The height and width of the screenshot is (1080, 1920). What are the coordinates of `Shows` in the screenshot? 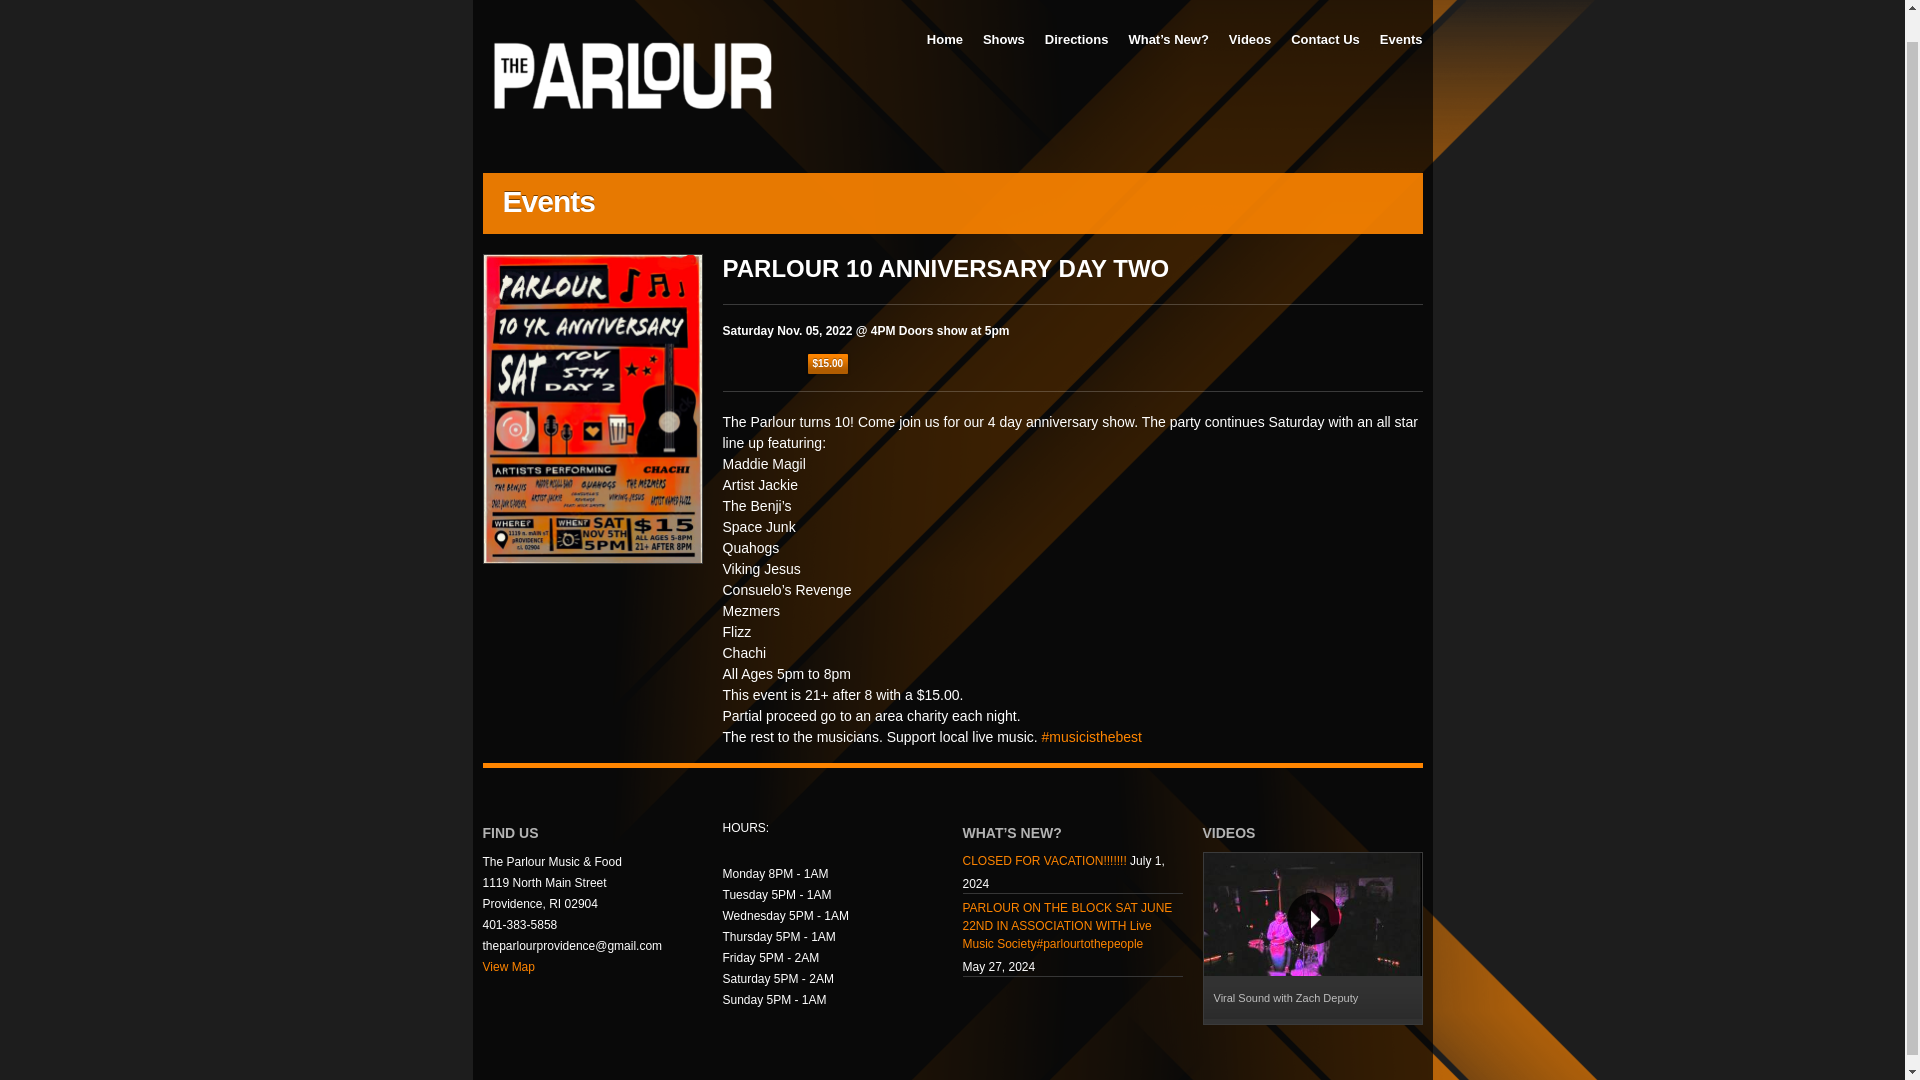 It's located at (1004, 40).